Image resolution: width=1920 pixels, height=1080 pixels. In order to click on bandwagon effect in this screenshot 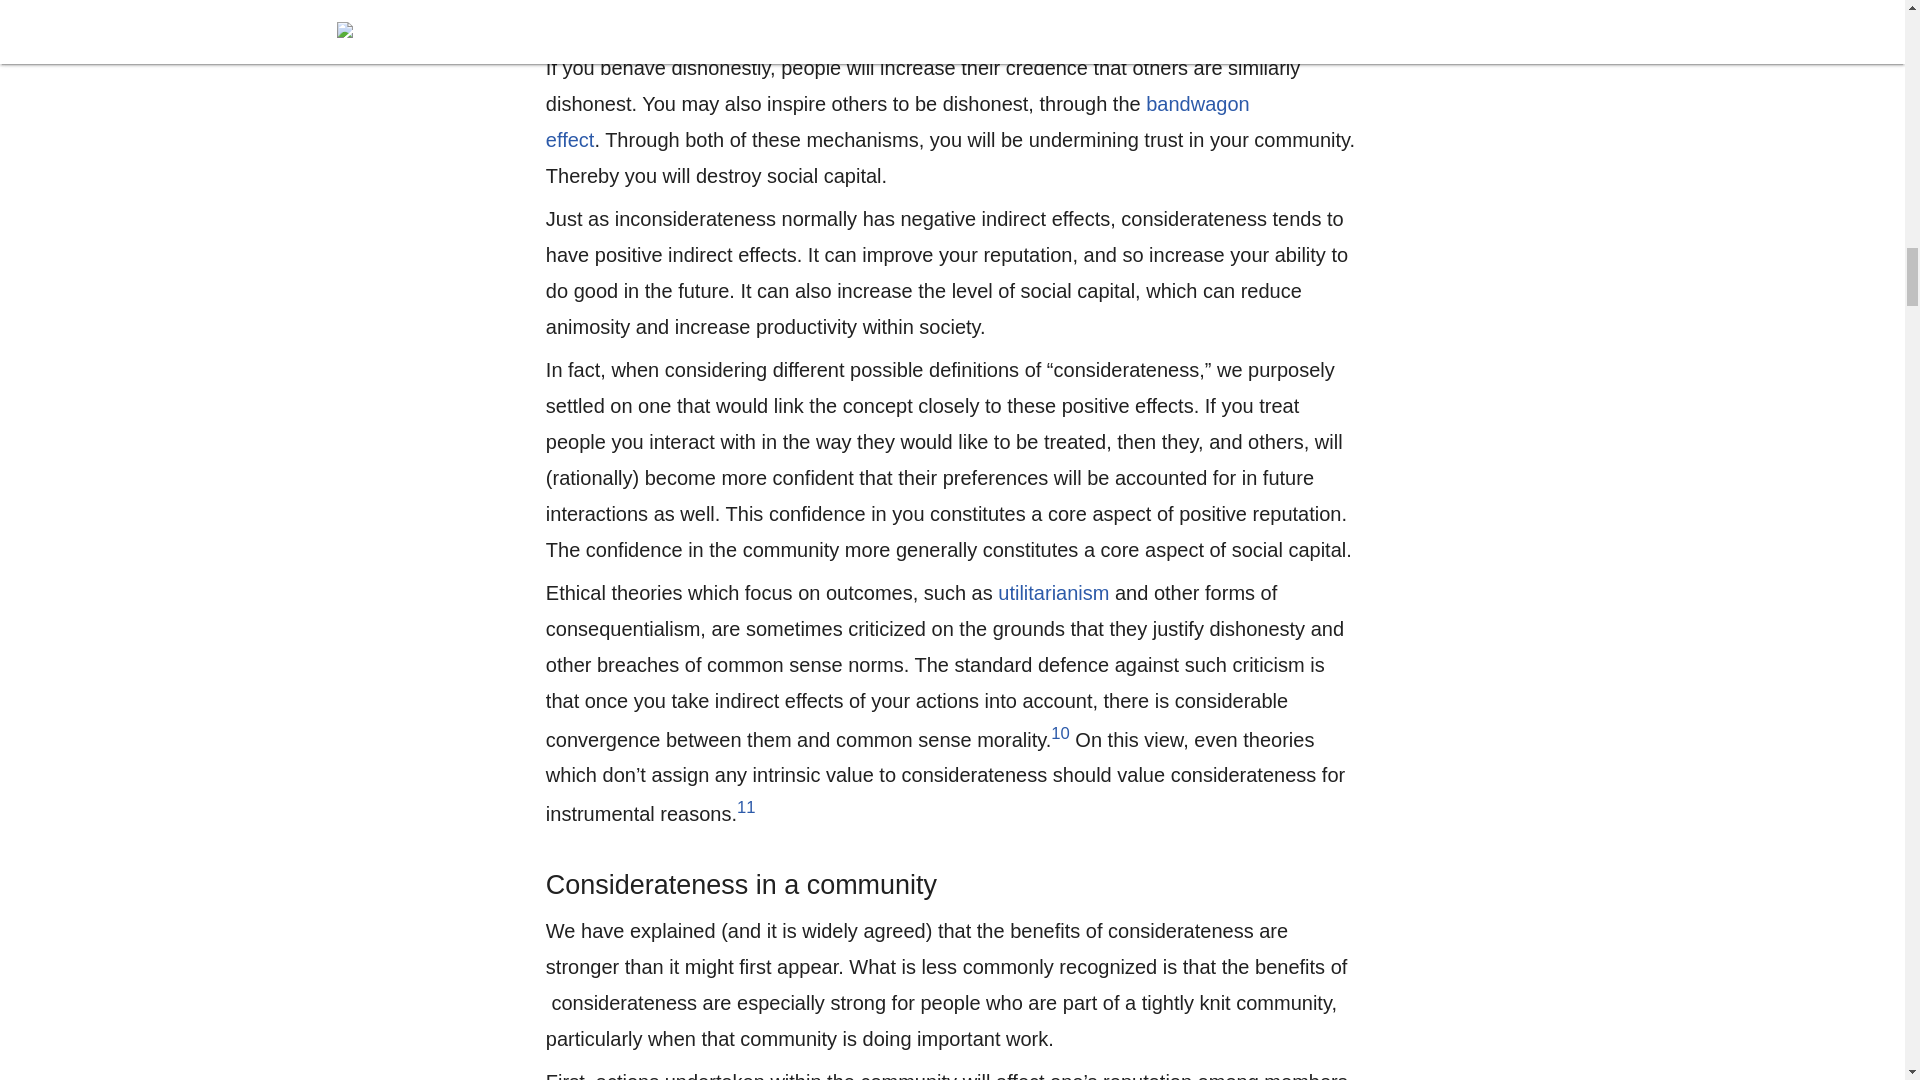, I will do `click(897, 122)`.